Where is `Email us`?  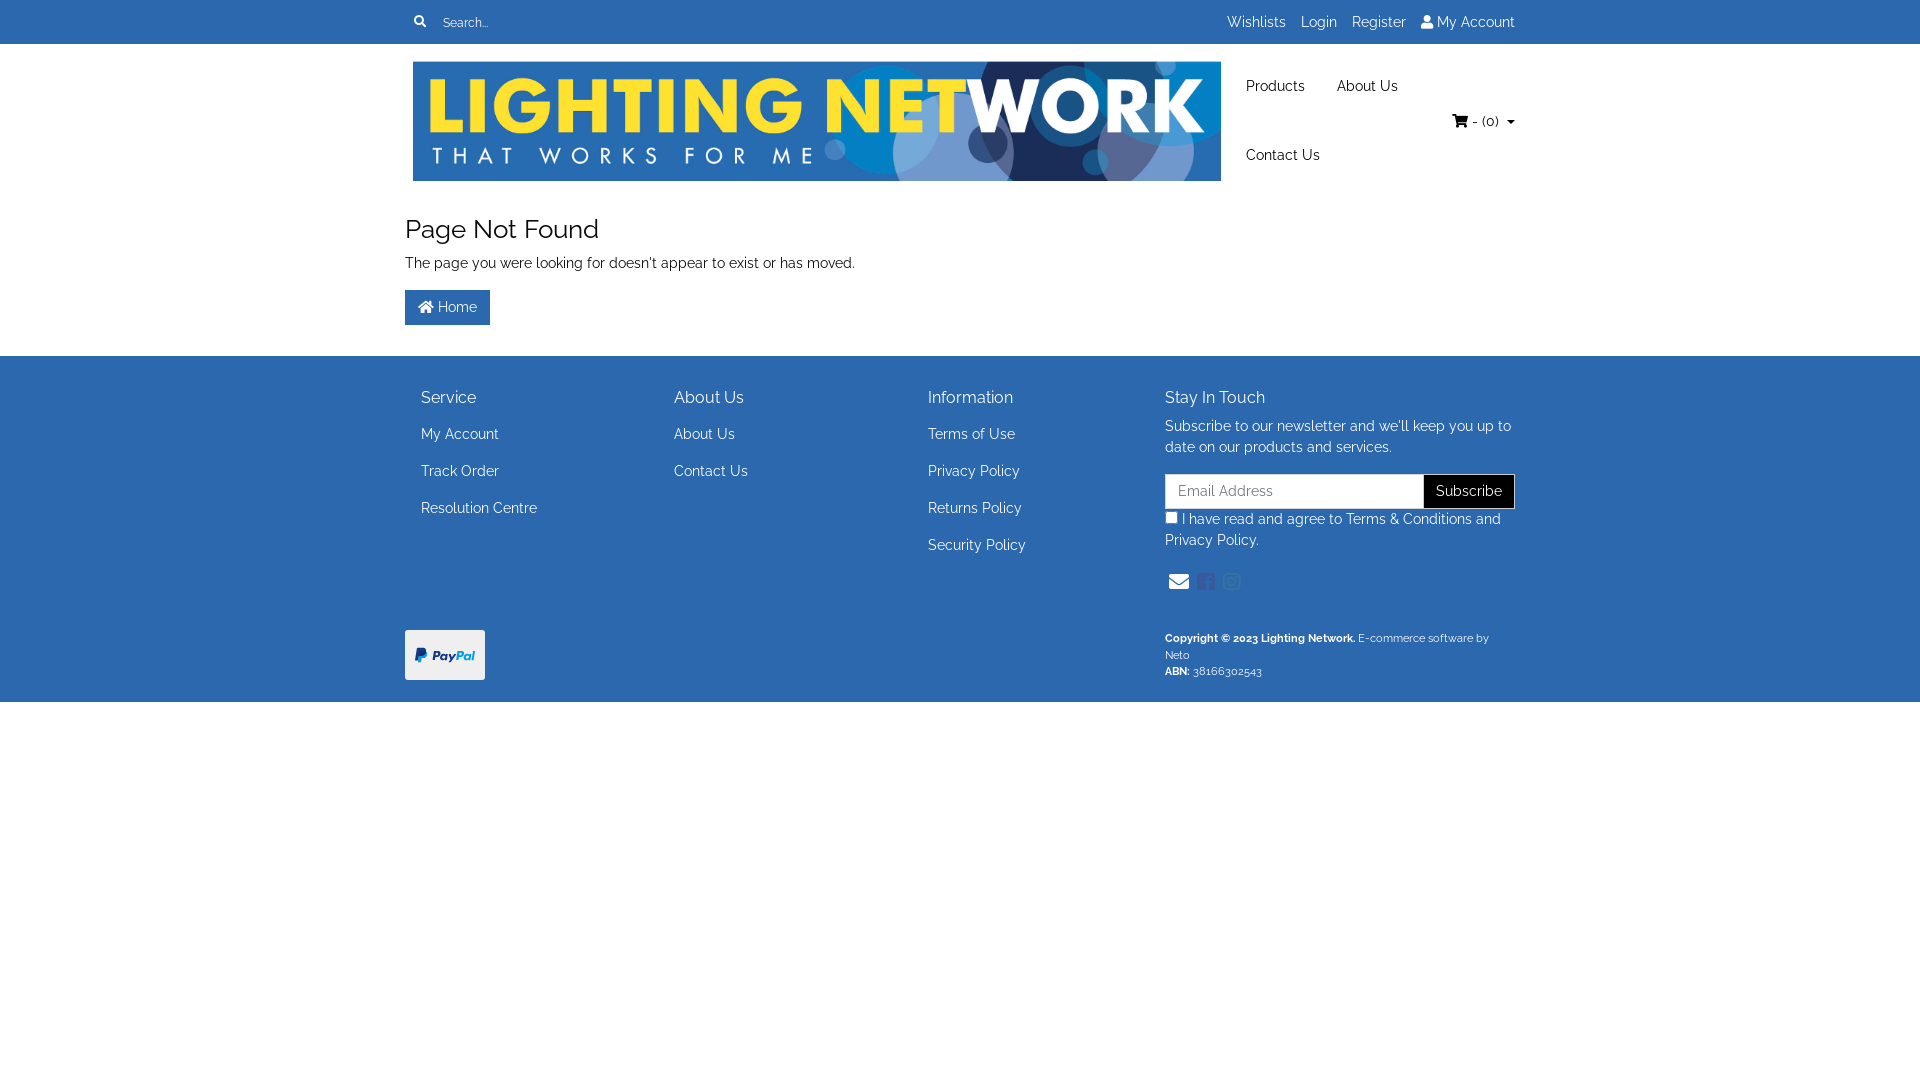
Email us is located at coordinates (1179, 582).